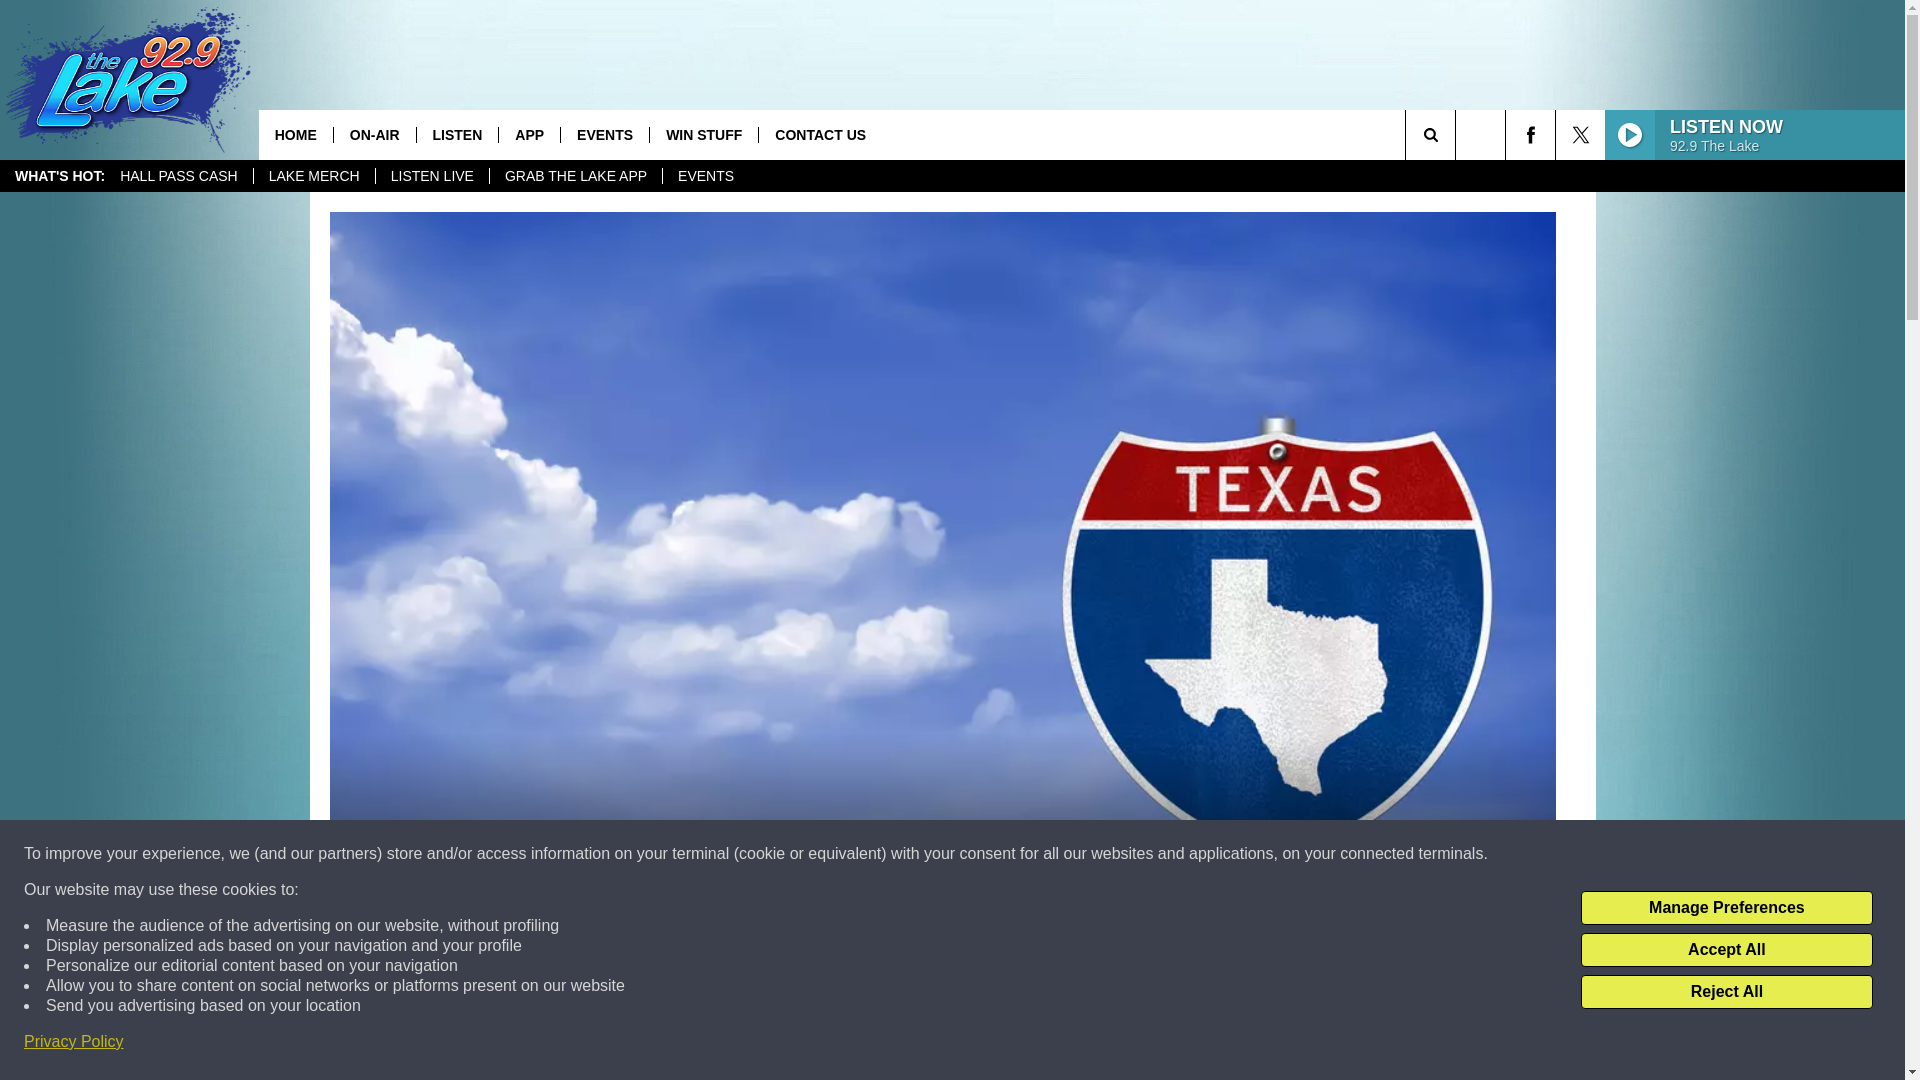 The height and width of the screenshot is (1080, 1920). What do you see at coordinates (683, 1044) in the screenshot?
I see `Share on Facebook` at bounding box center [683, 1044].